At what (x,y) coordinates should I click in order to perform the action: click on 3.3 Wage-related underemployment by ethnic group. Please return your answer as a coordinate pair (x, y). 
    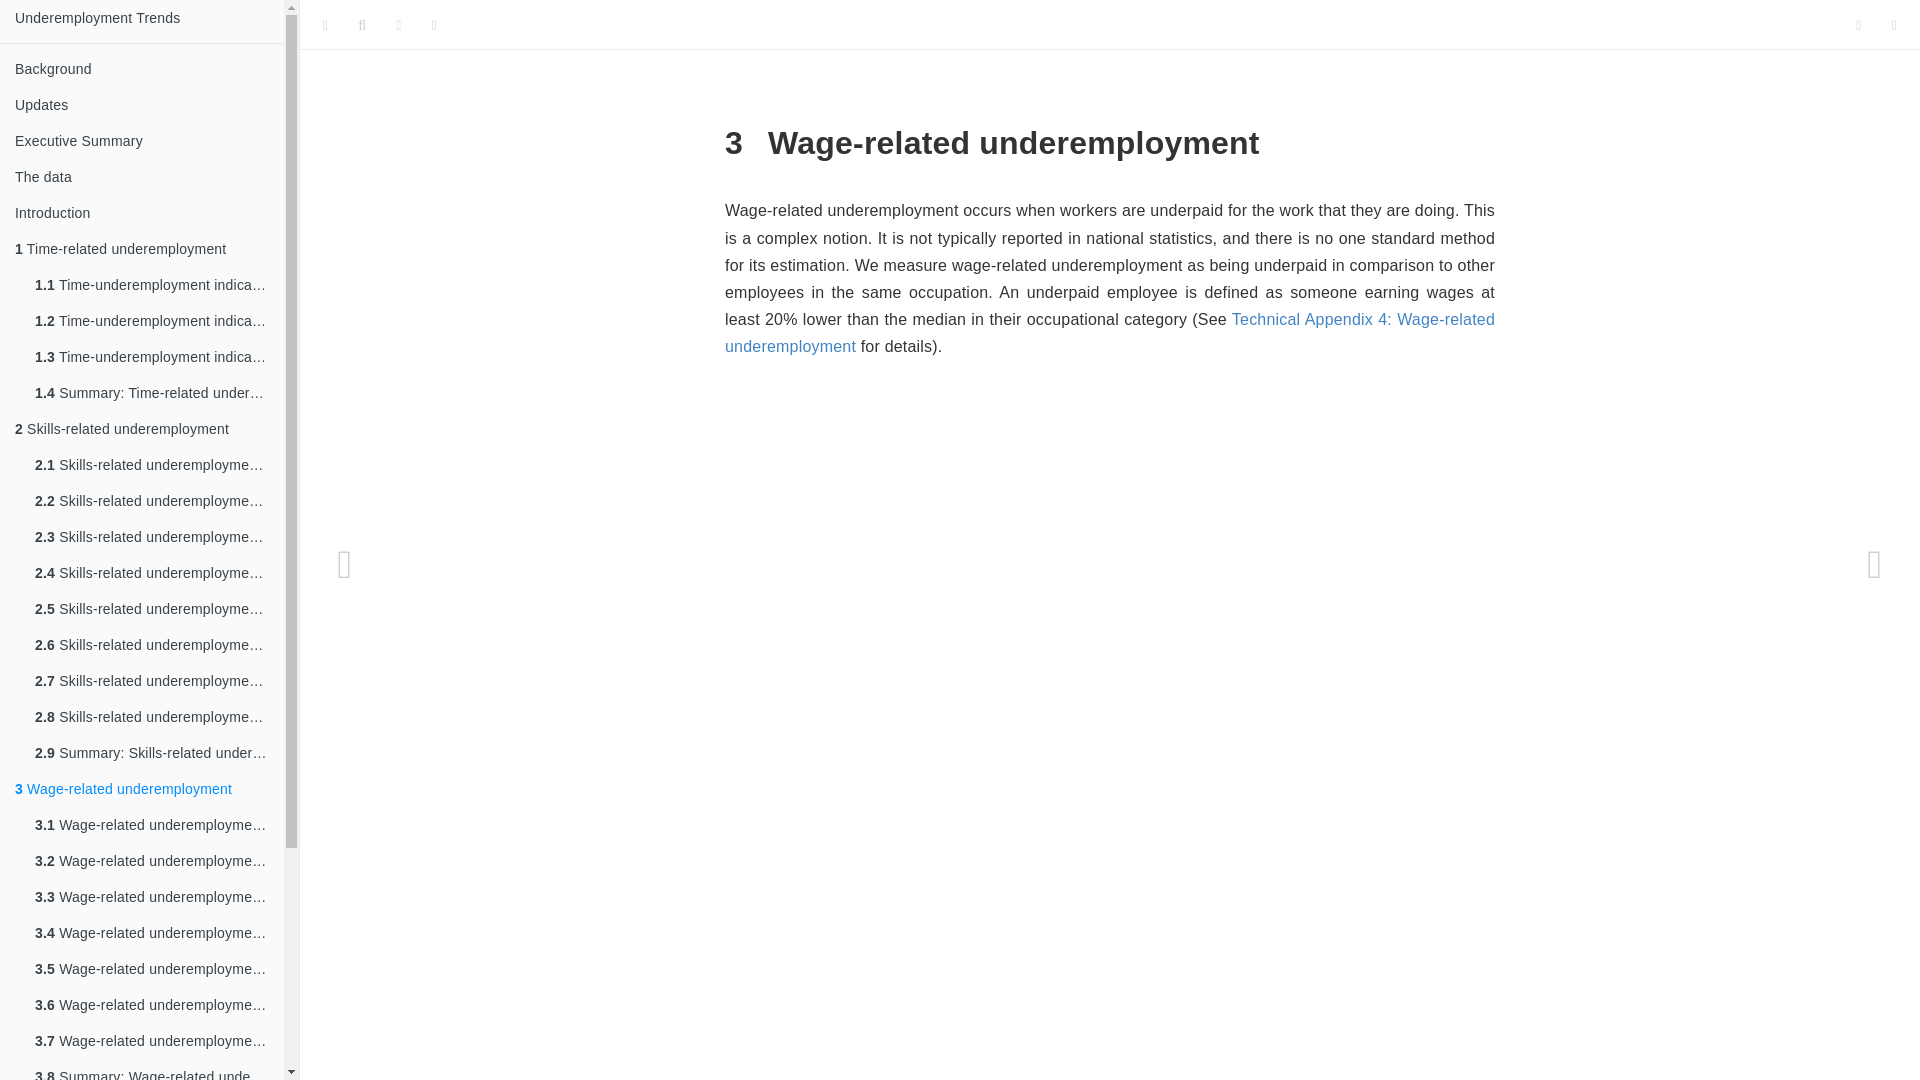
    Looking at the image, I should click on (152, 896).